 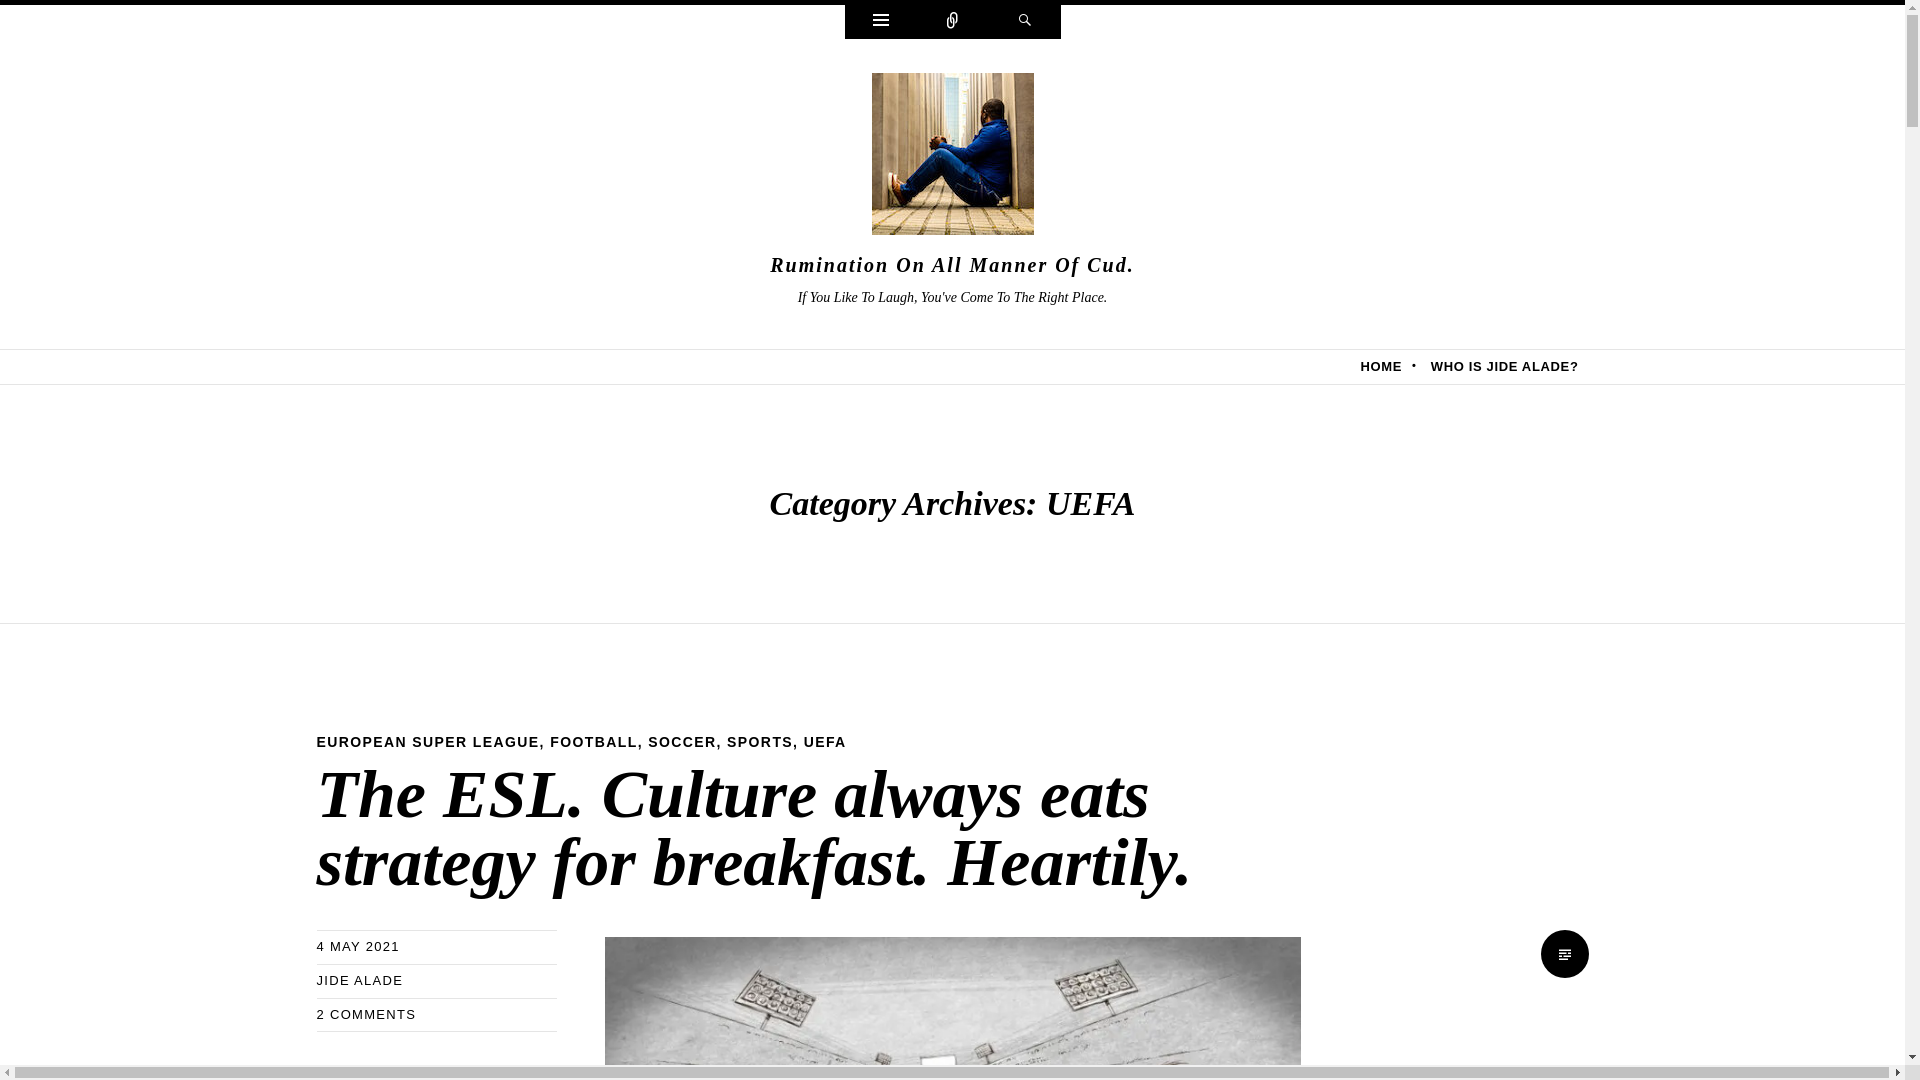 What do you see at coordinates (952, 22) in the screenshot?
I see `Connect` at bounding box center [952, 22].